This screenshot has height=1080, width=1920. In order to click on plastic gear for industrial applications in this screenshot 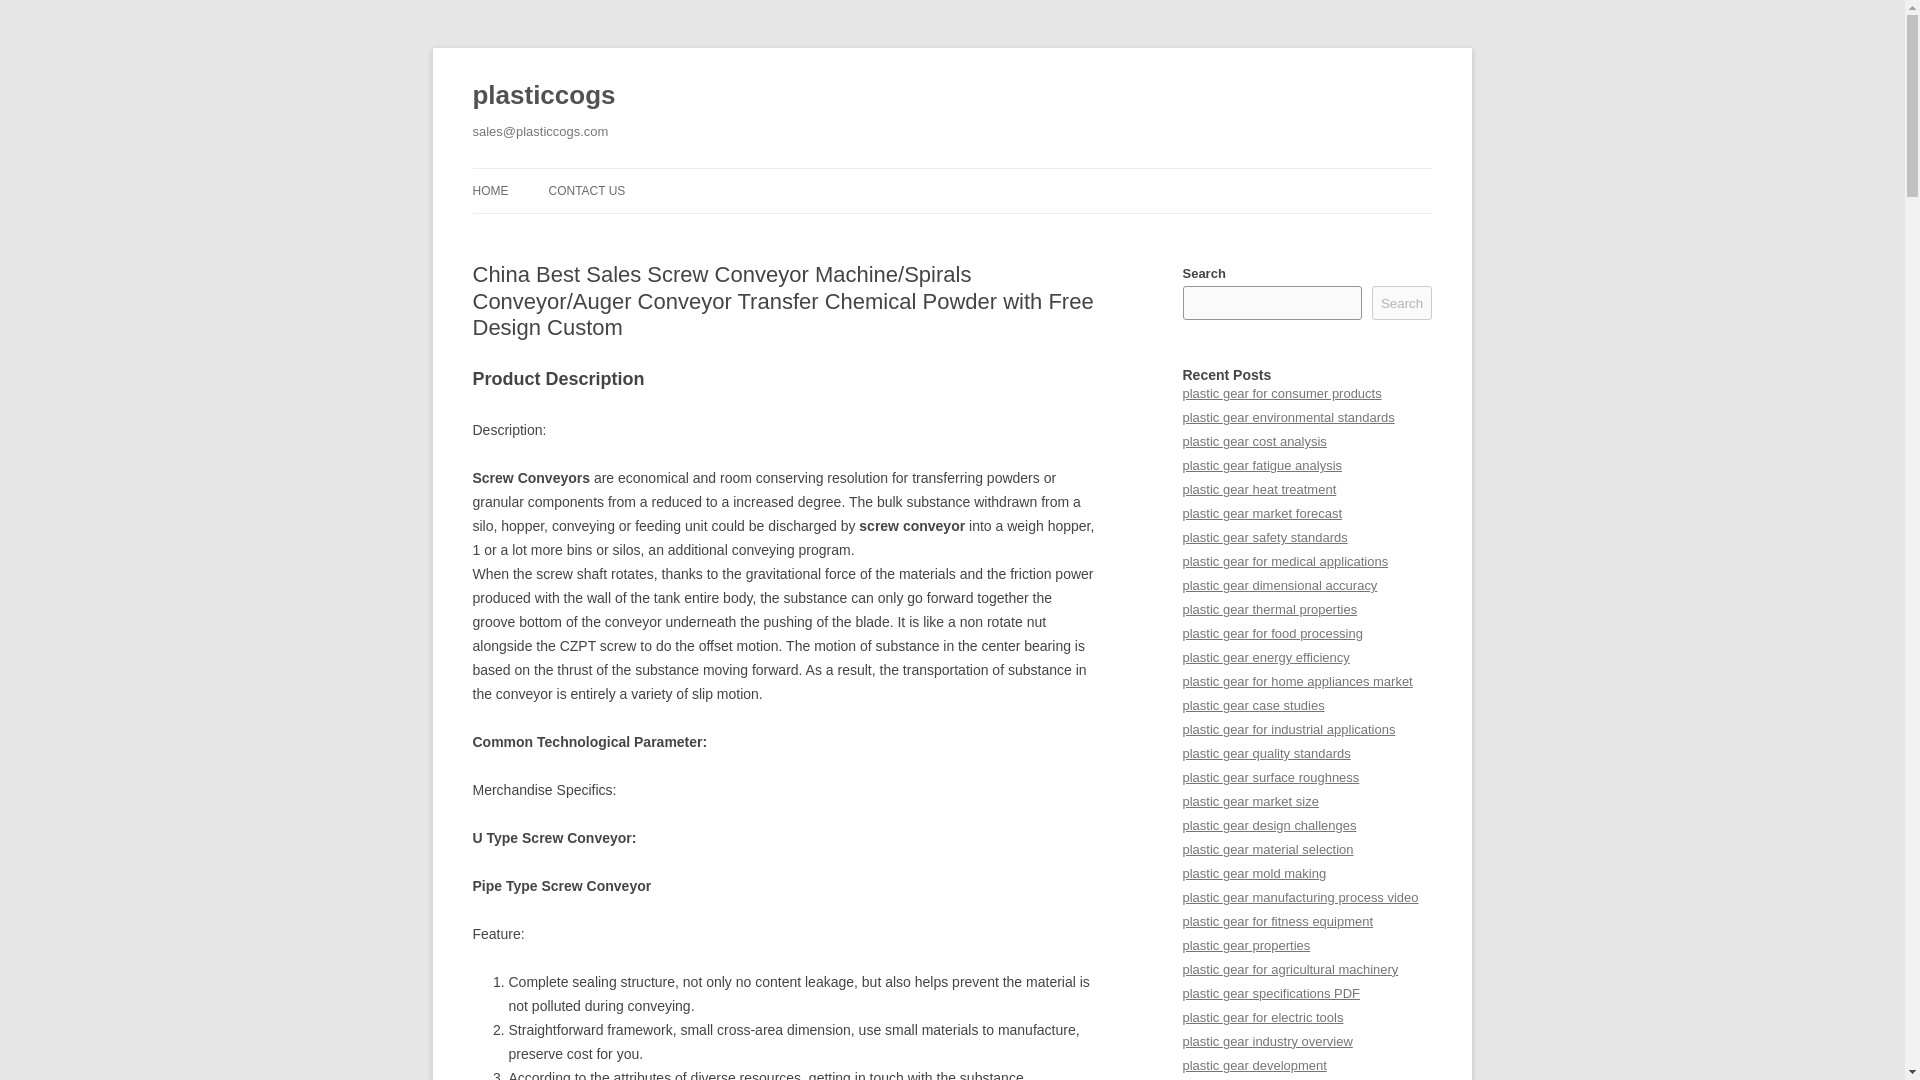, I will do `click(1288, 729)`.